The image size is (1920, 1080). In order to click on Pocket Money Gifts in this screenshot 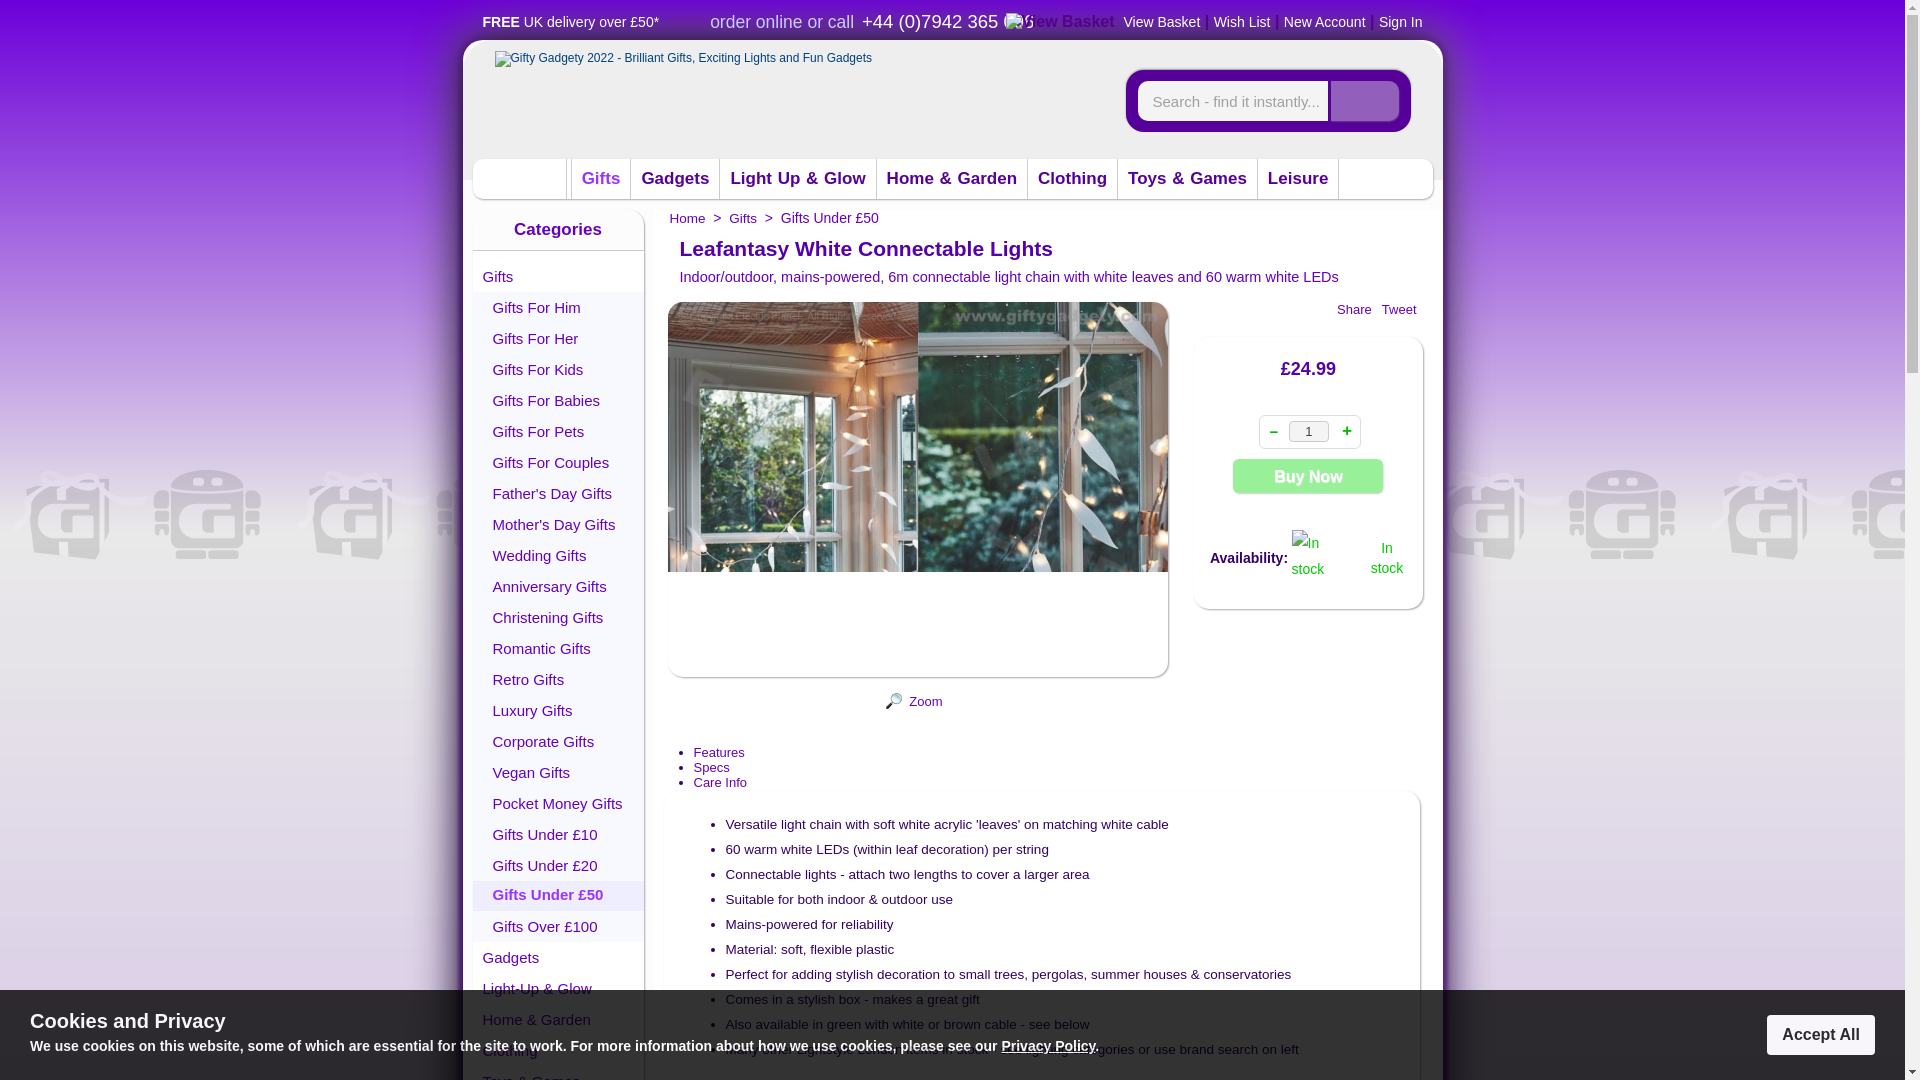, I will do `click(558, 803)`.